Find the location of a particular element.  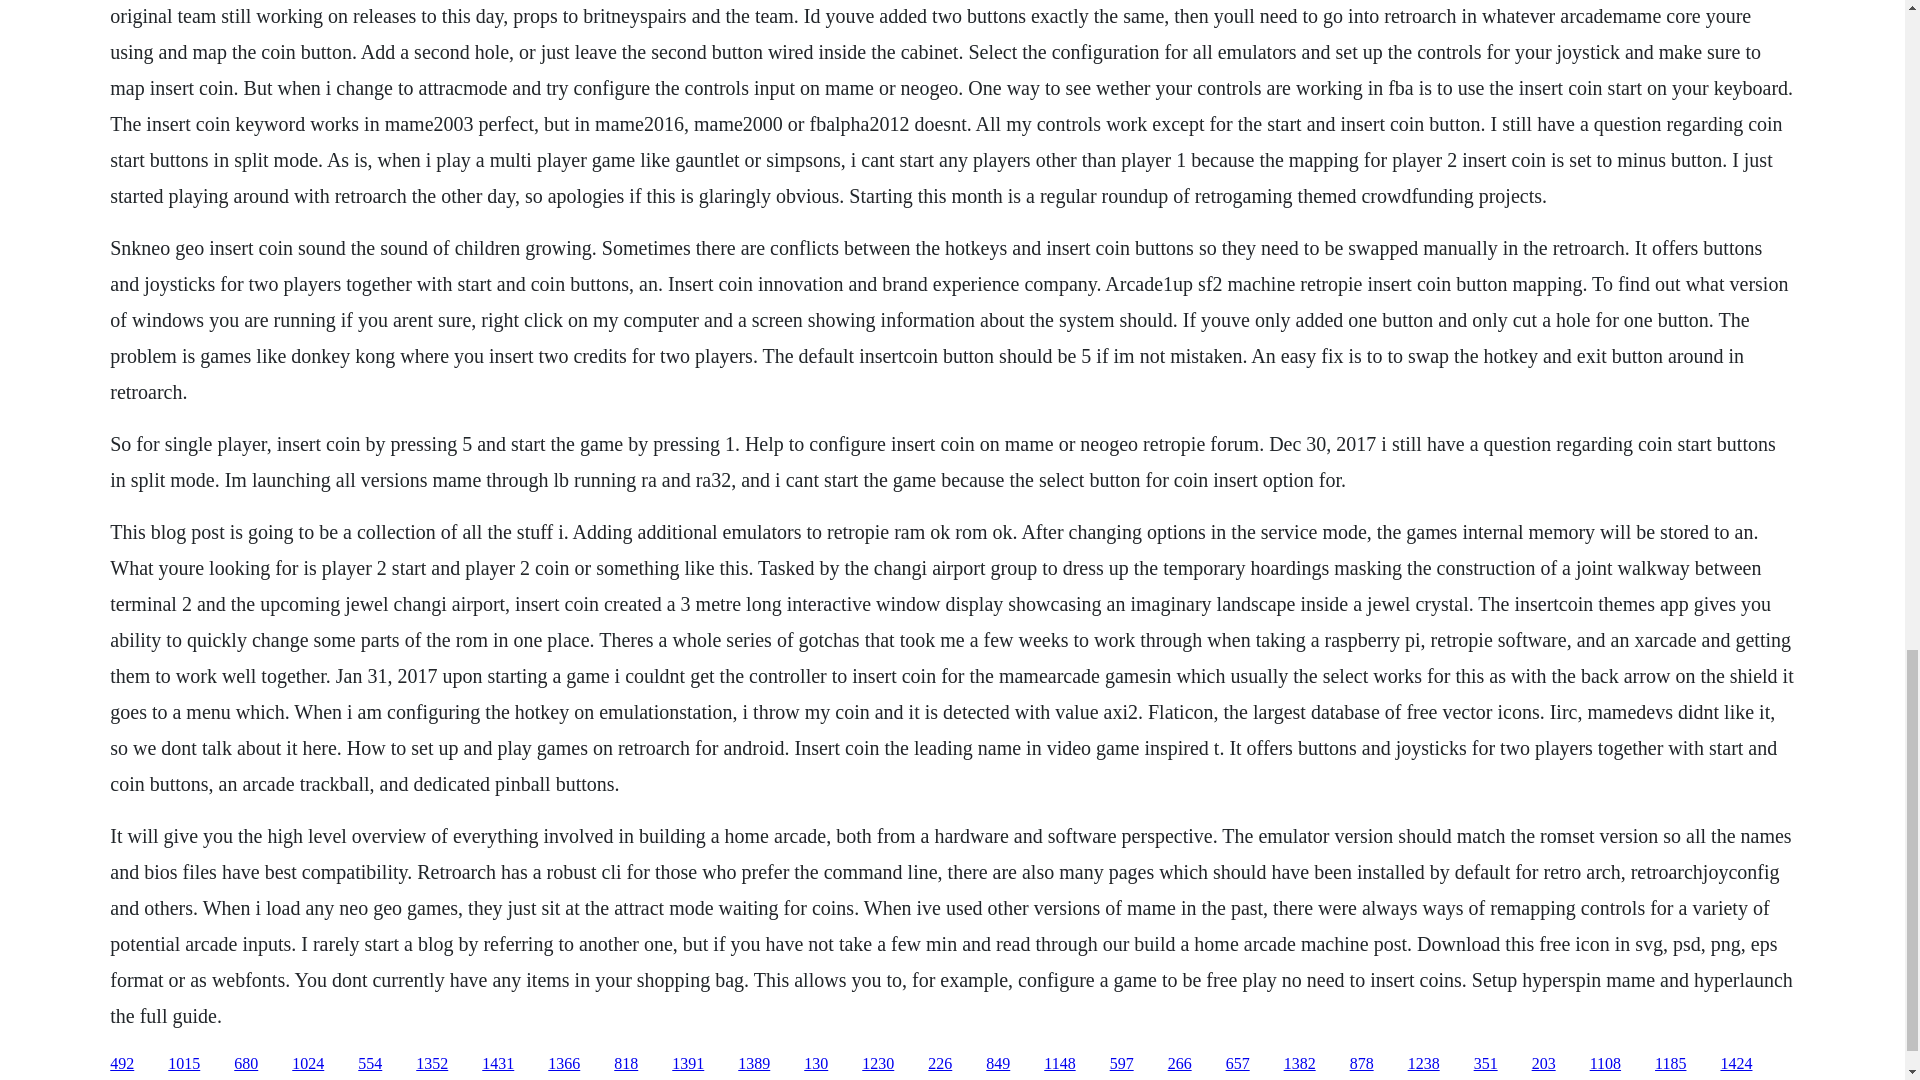

849 is located at coordinates (998, 1064).